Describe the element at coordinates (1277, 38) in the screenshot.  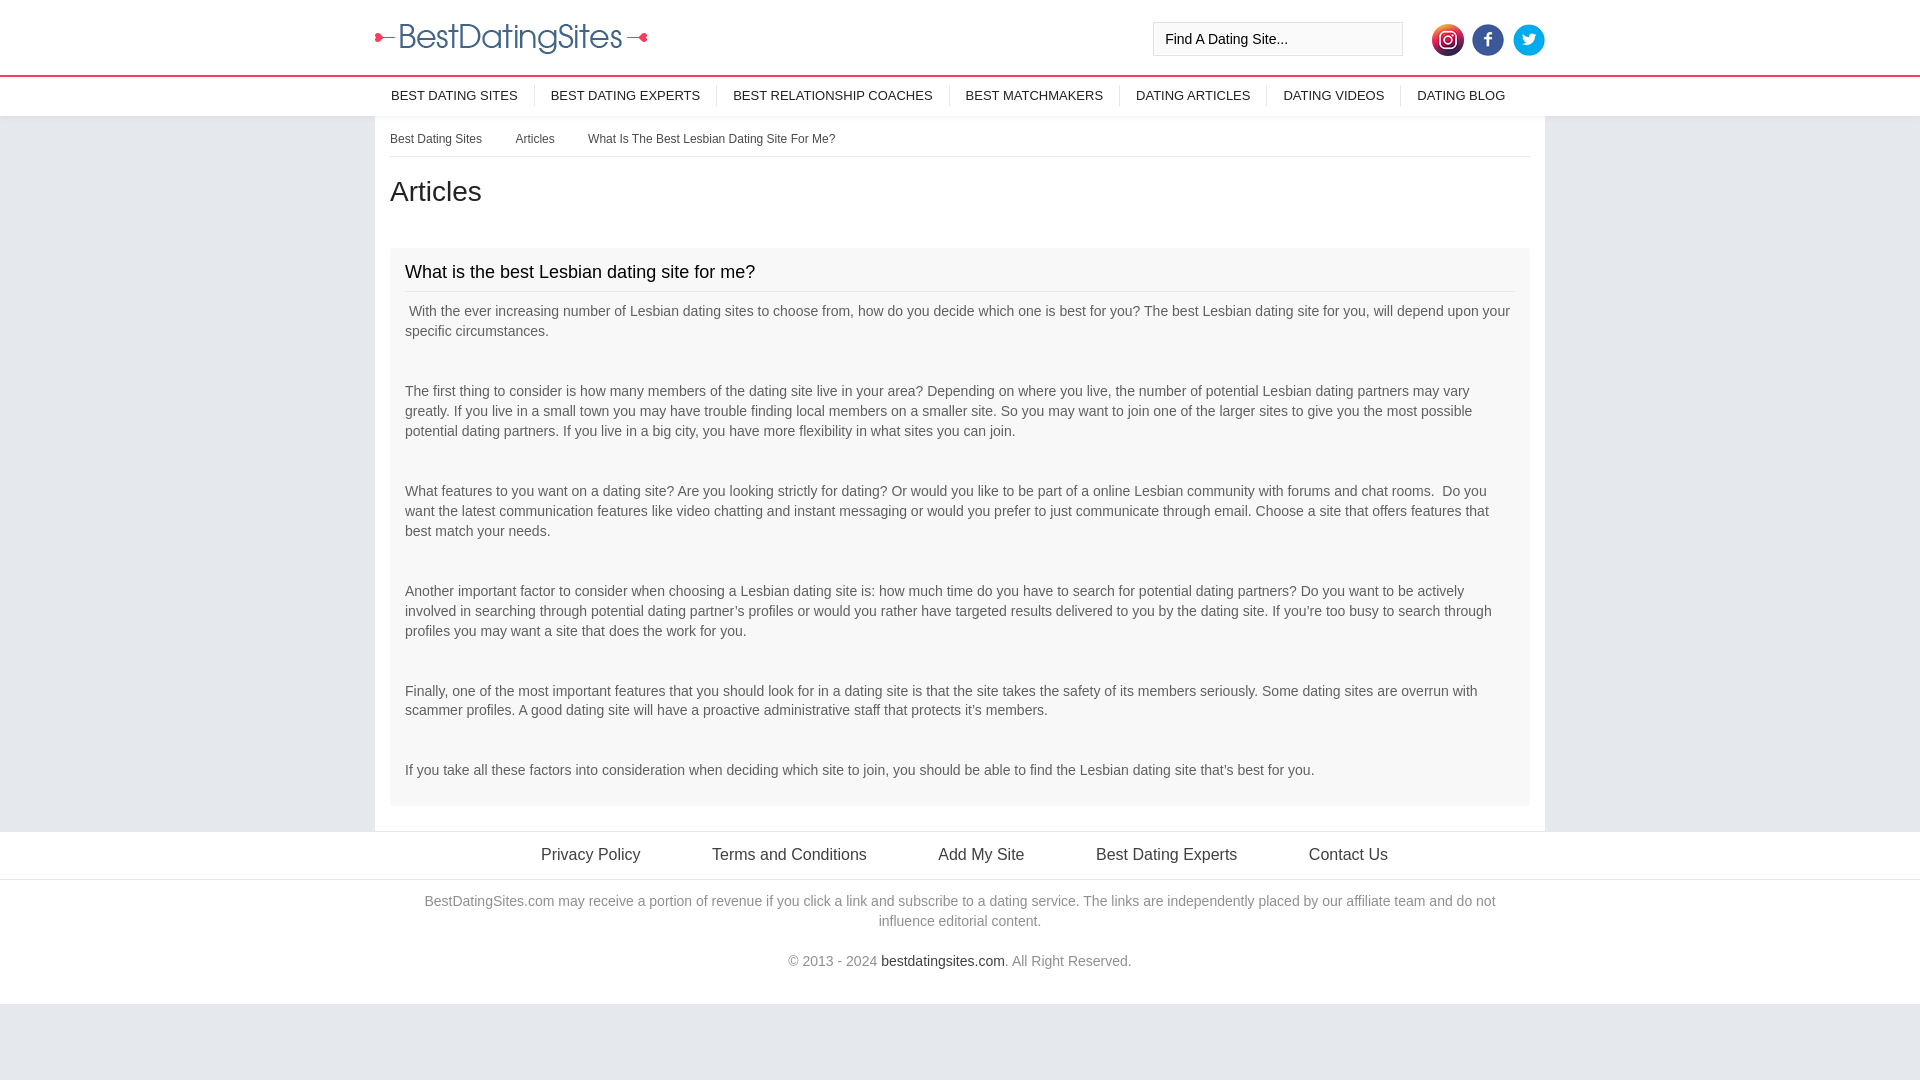
I see `Find A Dating Site...` at that location.